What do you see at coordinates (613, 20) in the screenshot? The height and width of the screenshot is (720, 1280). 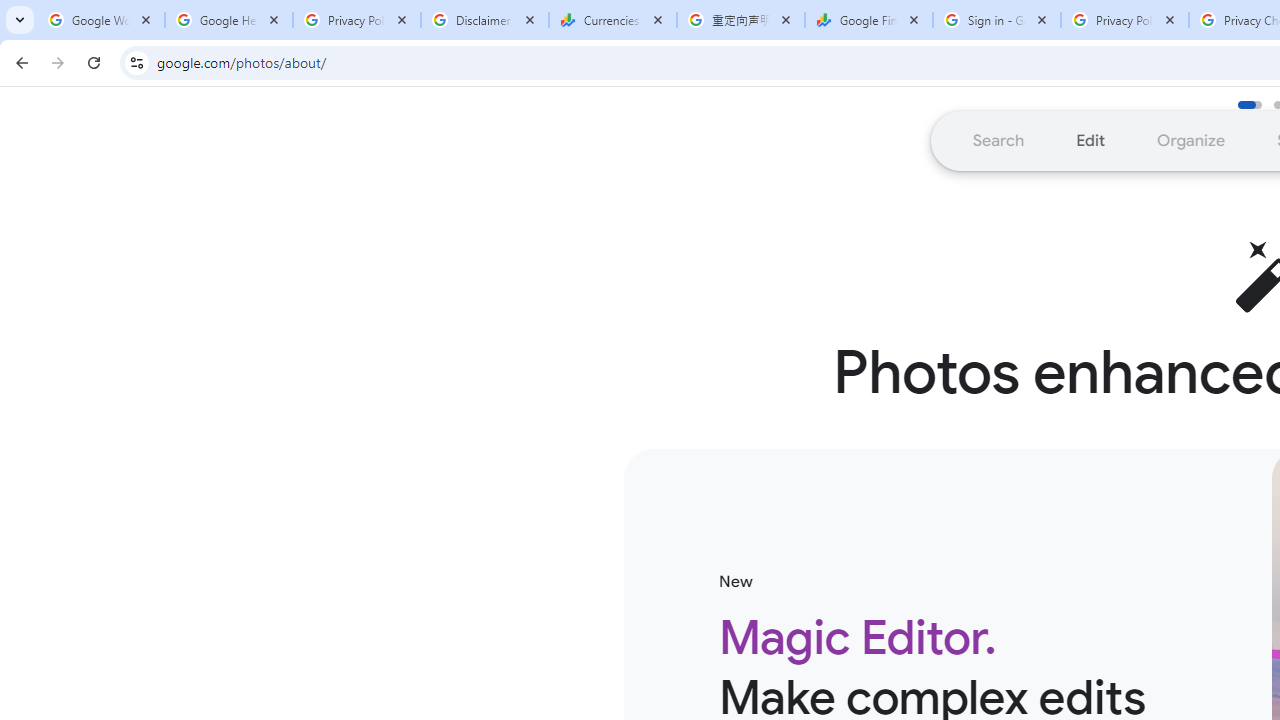 I see `Currencies - Google Finance` at bounding box center [613, 20].